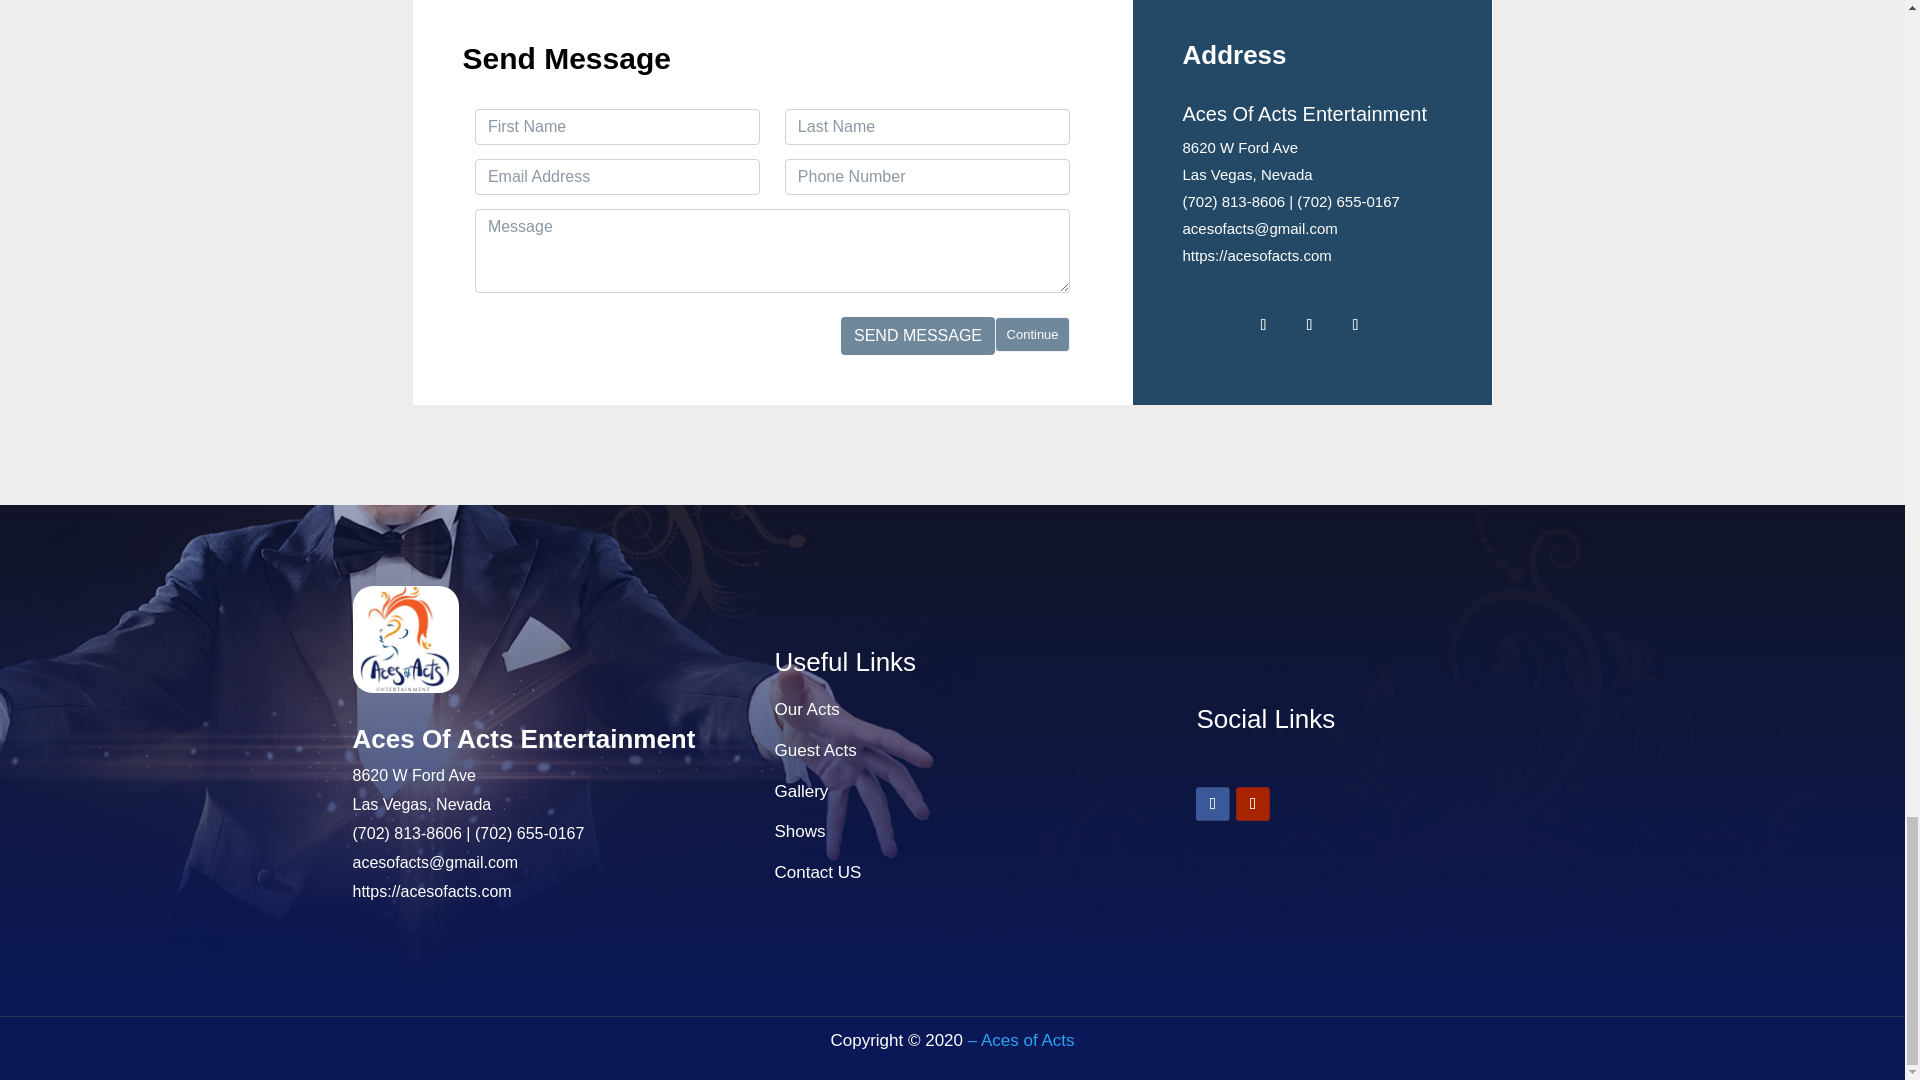  What do you see at coordinates (799, 831) in the screenshot?
I see `Shows` at bounding box center [799, 831].